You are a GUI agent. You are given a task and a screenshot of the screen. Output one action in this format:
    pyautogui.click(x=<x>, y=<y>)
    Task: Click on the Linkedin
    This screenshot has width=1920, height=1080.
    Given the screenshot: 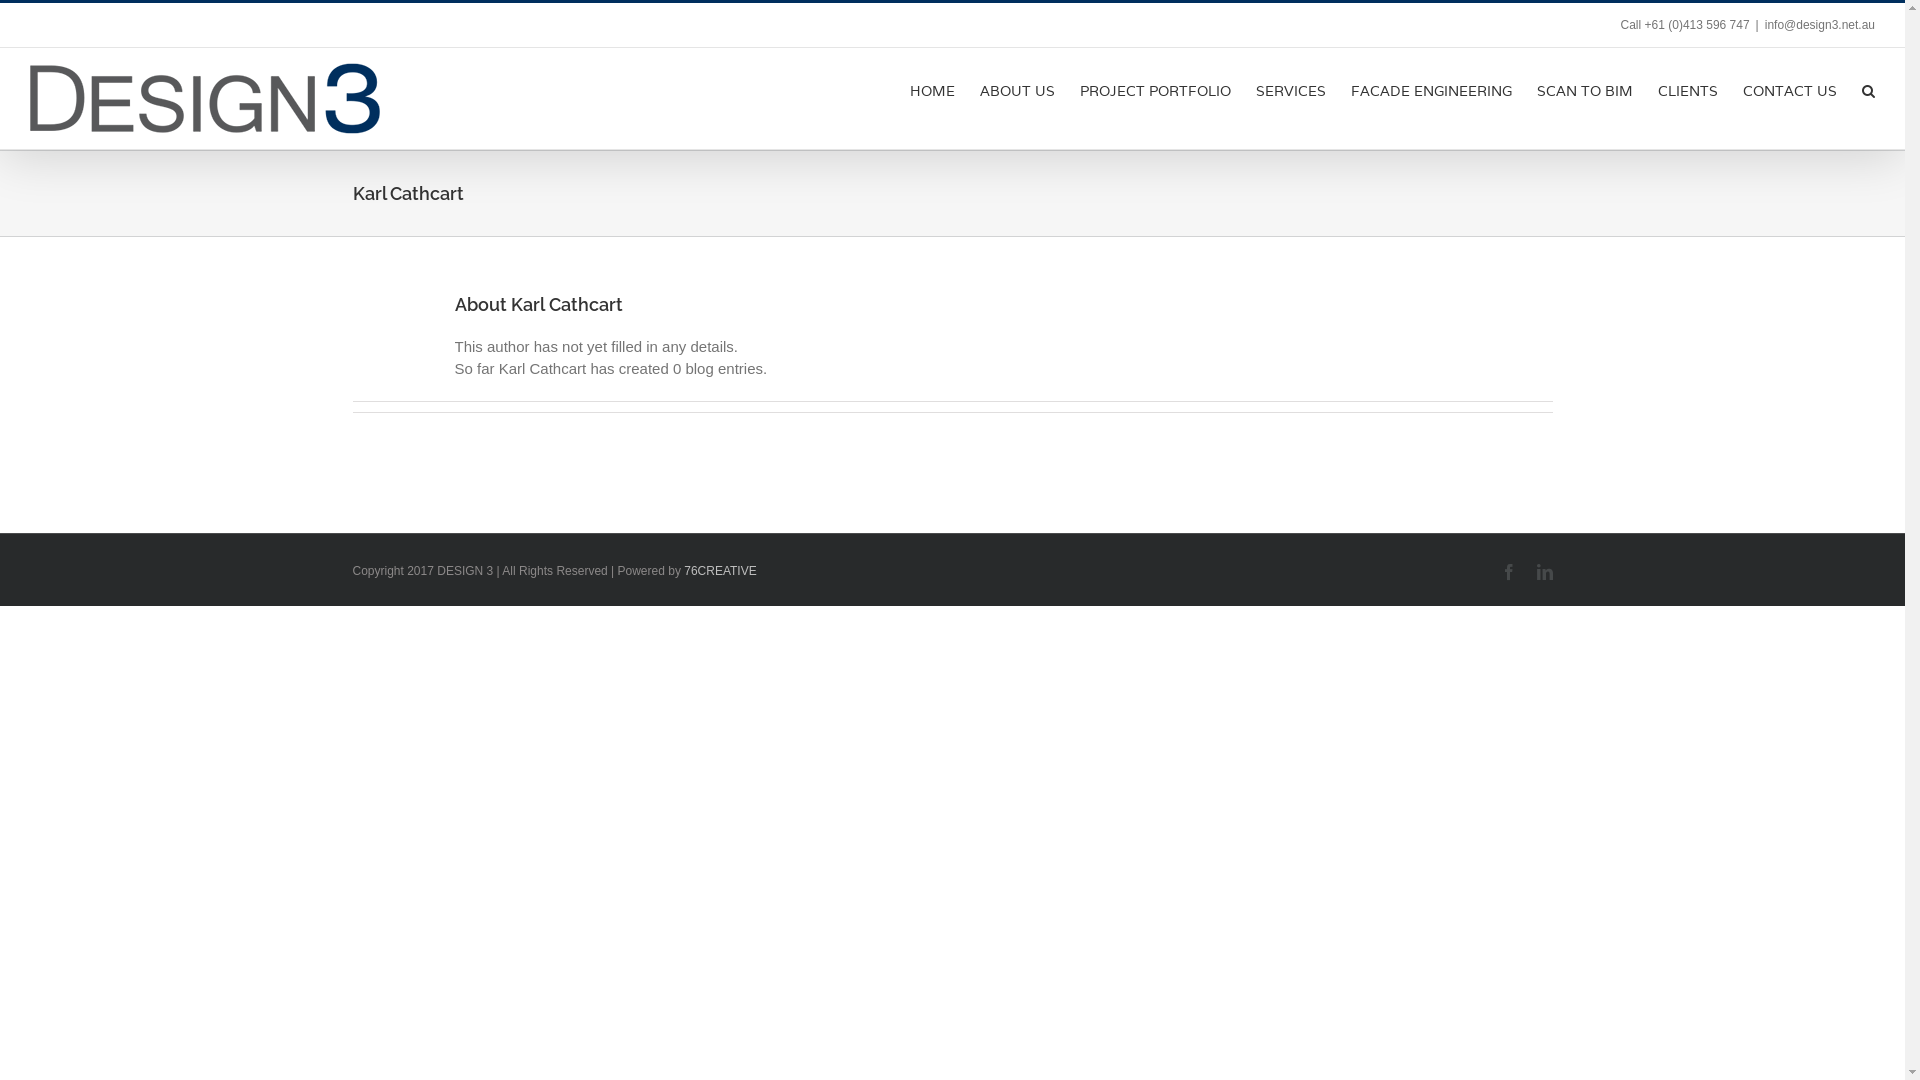 What is the action you would take?
    pyautogui.click(x=1544, y=572)
    